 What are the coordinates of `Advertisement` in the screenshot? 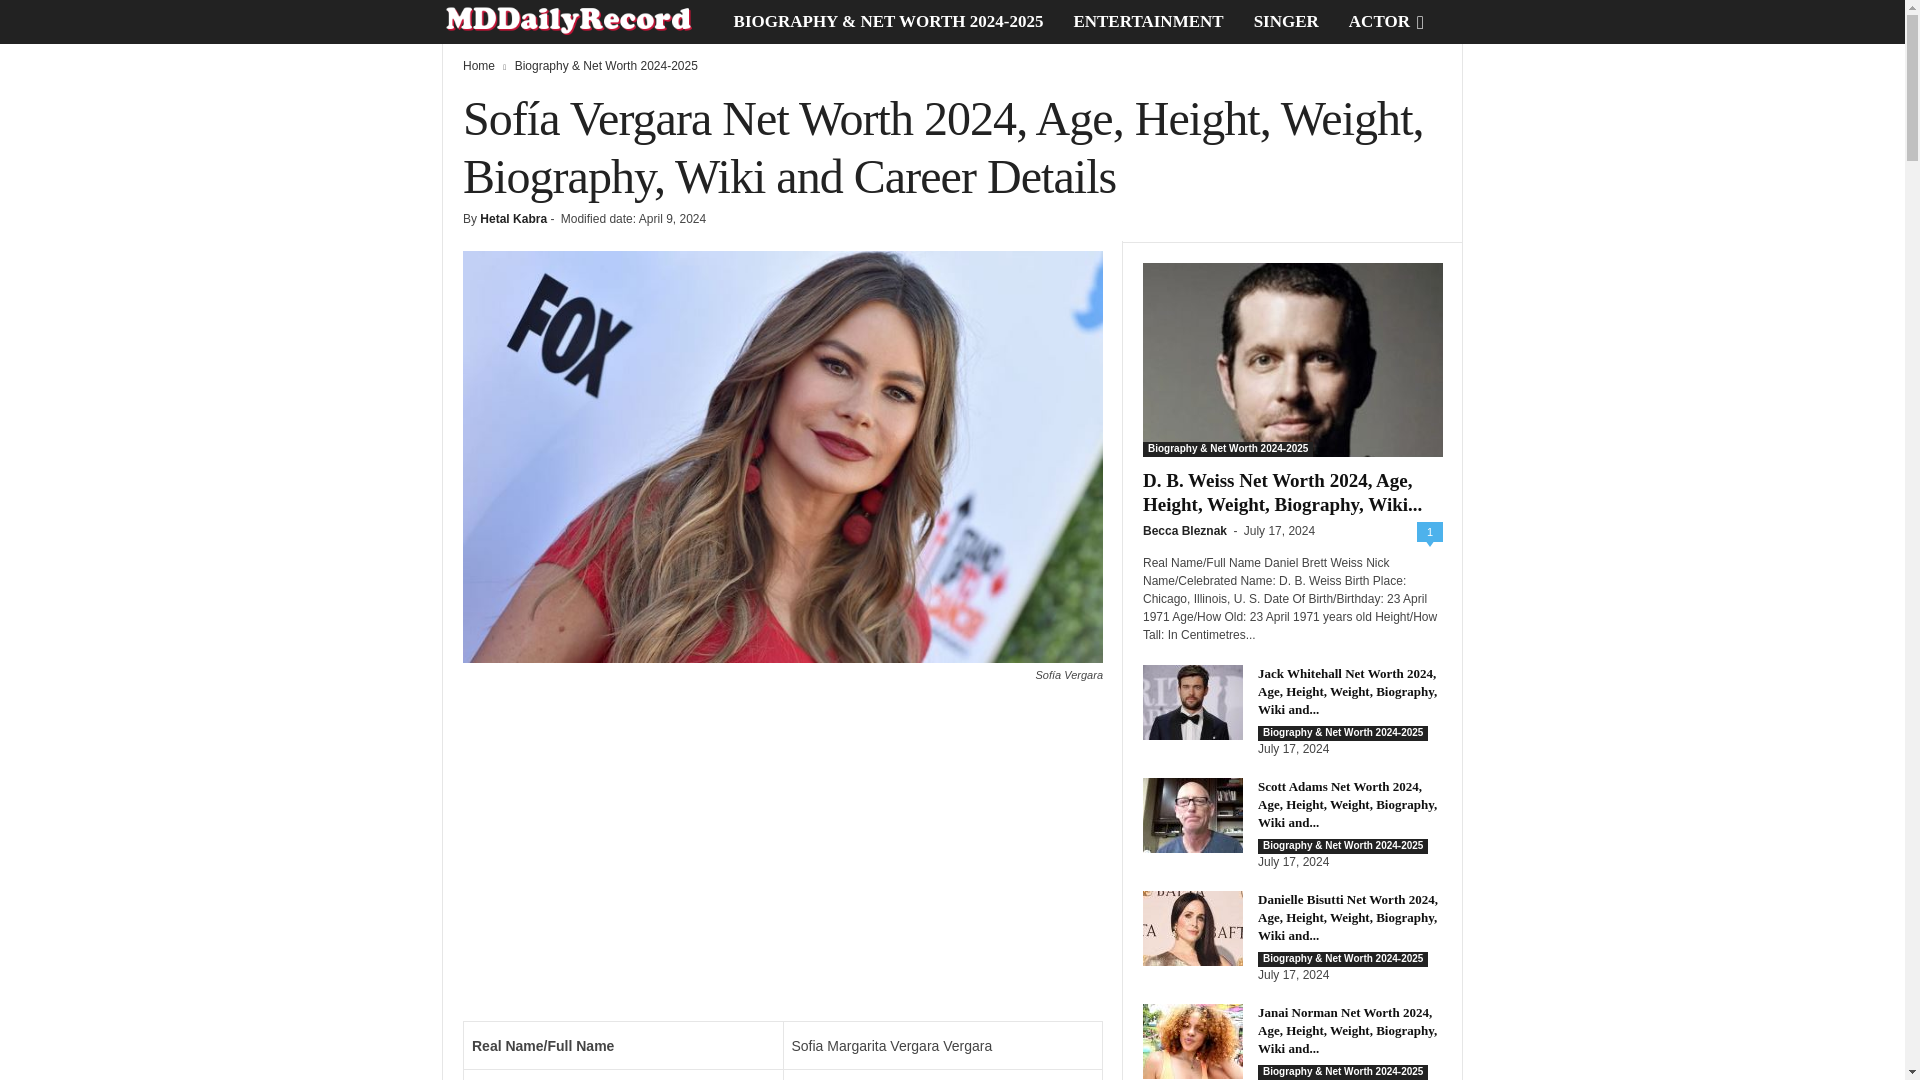 It's located at (782, 861).